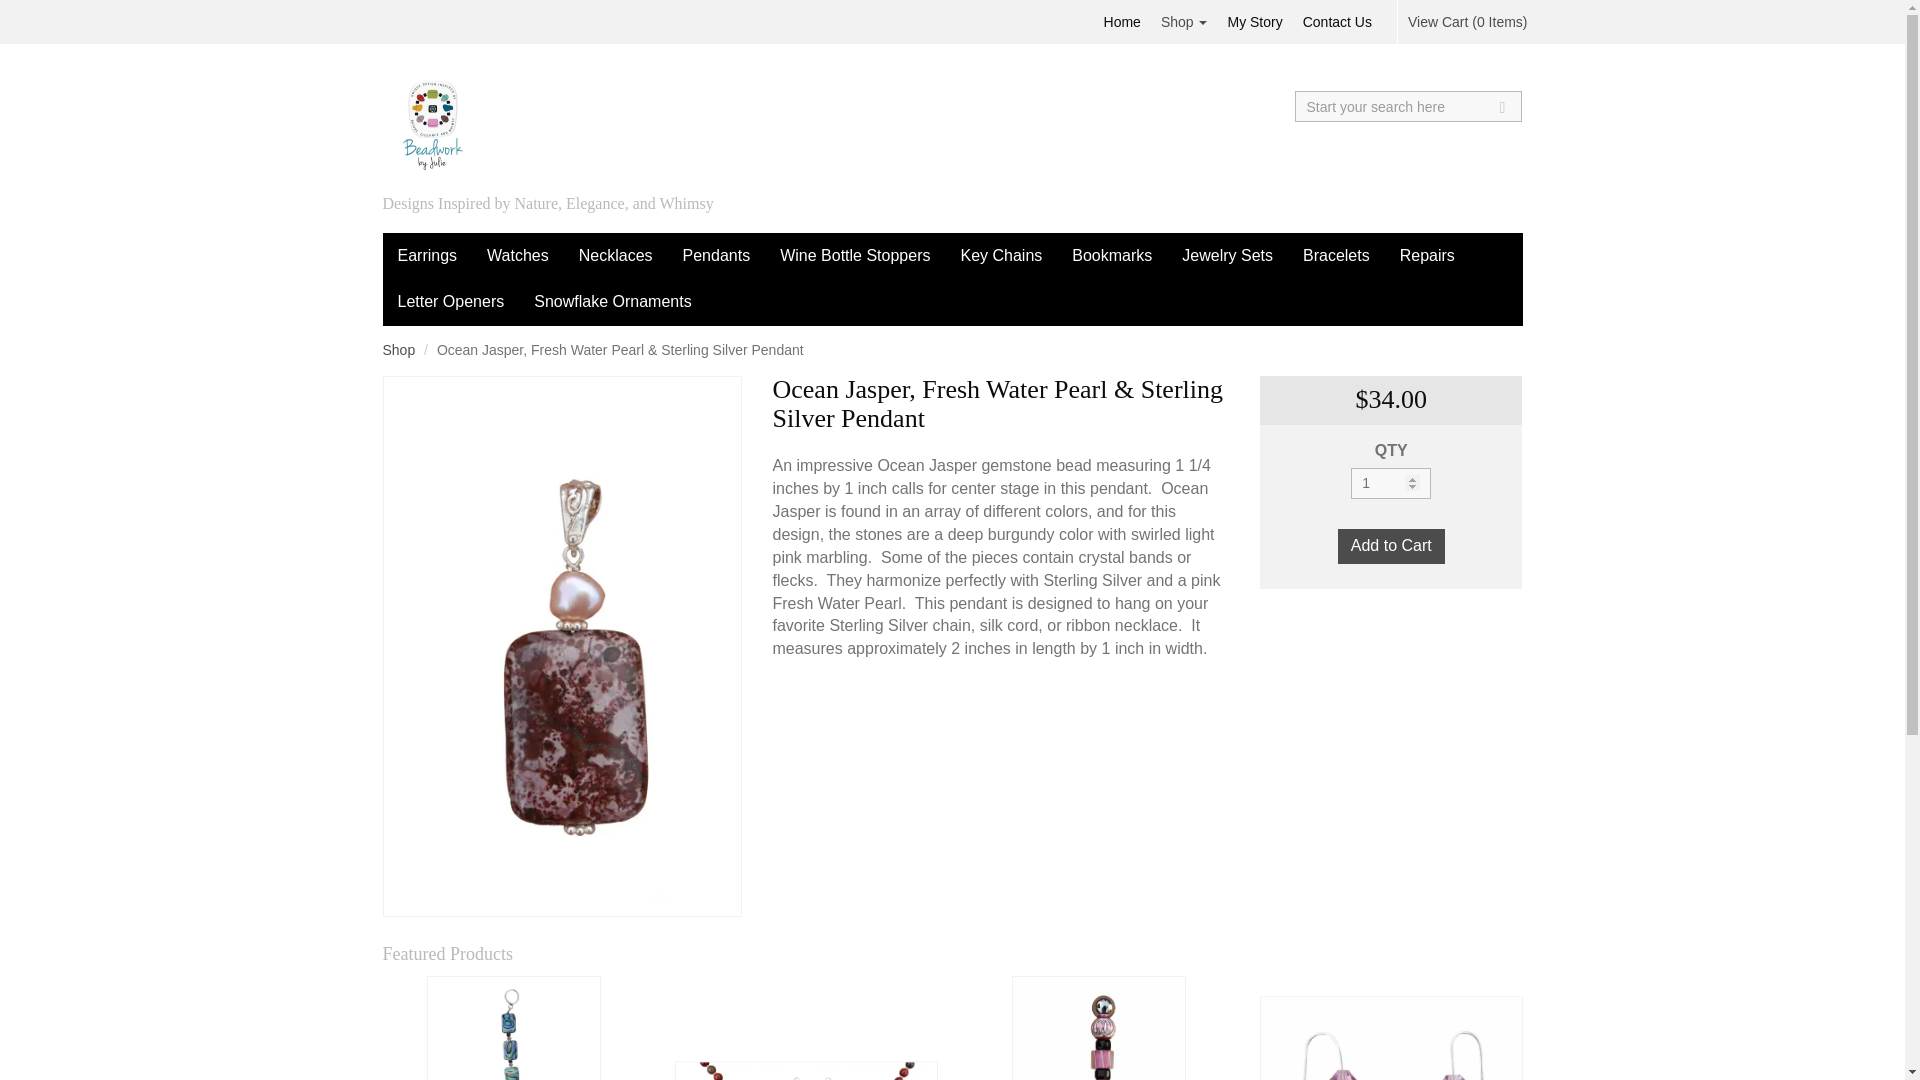  I want to click on Shop, so click(1184, 22).